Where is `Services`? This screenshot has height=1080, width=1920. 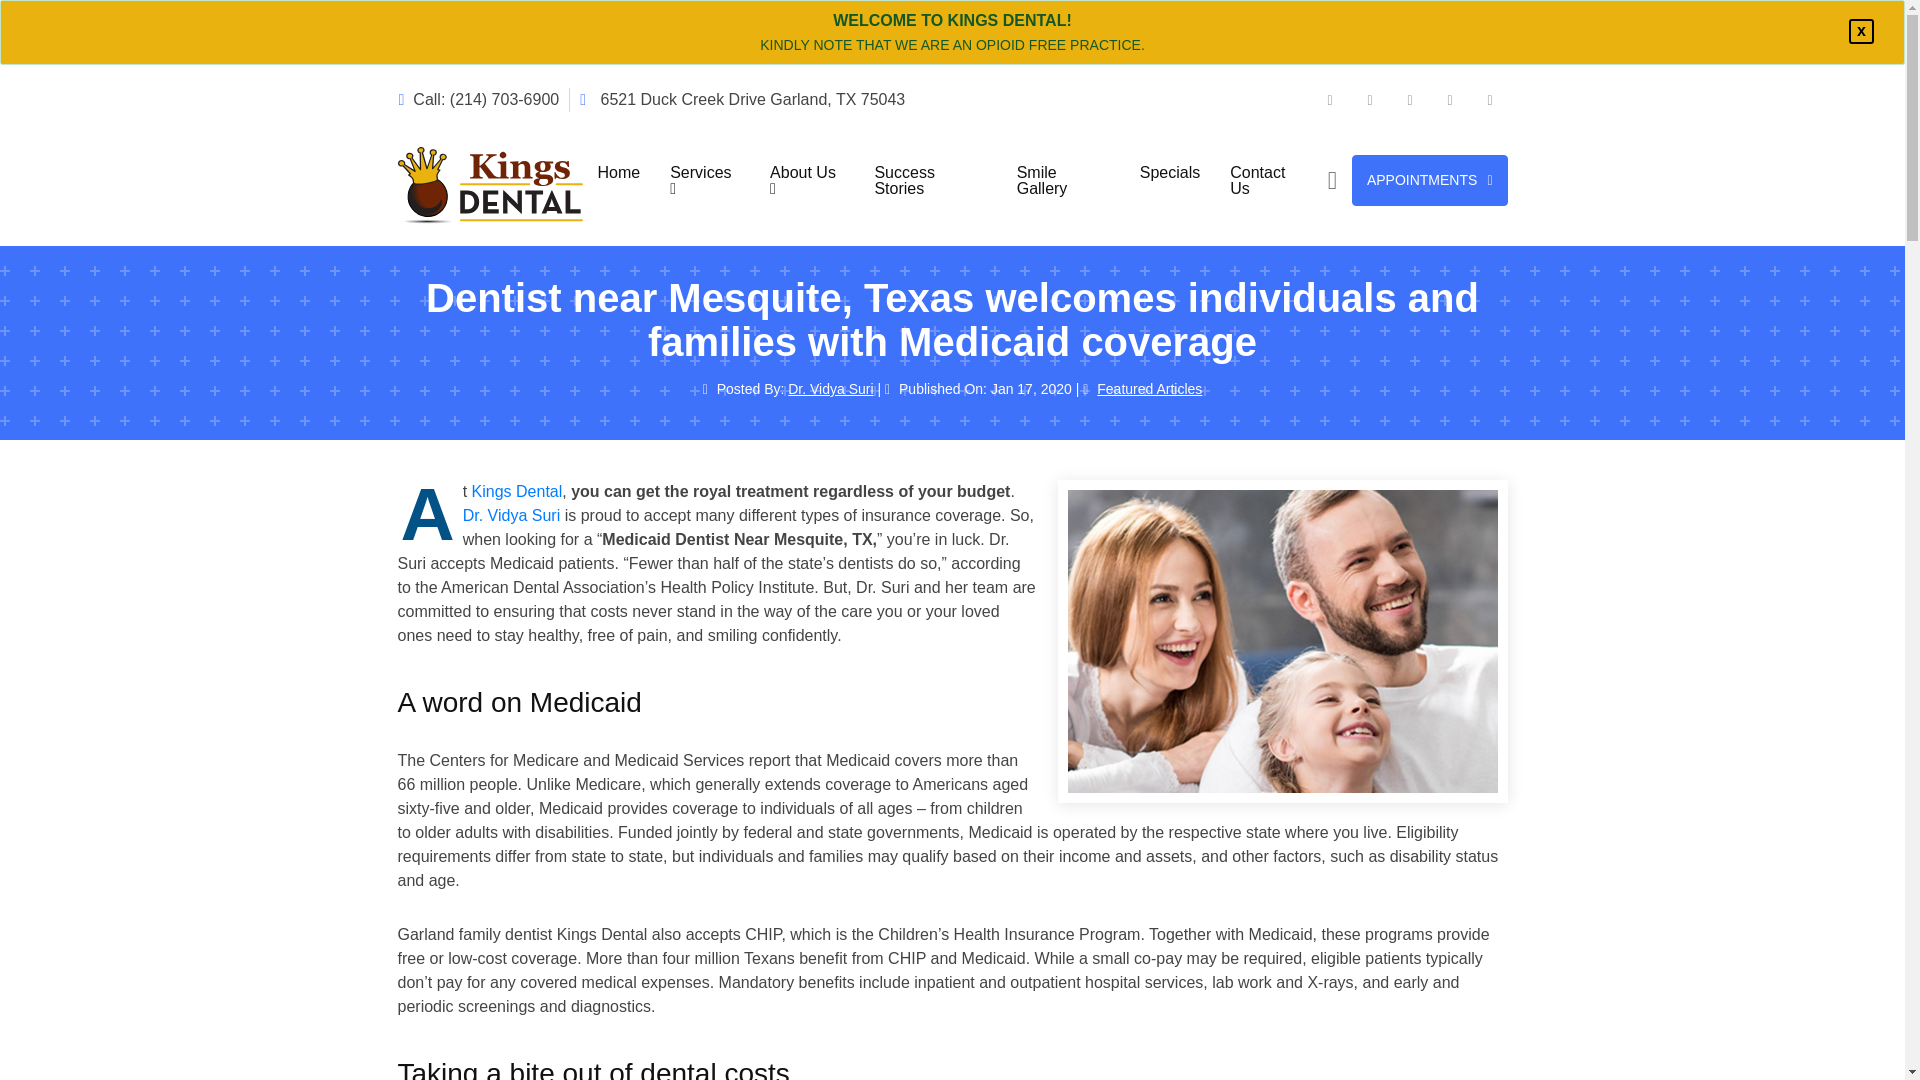
Services is located at coordinates (704, 180).